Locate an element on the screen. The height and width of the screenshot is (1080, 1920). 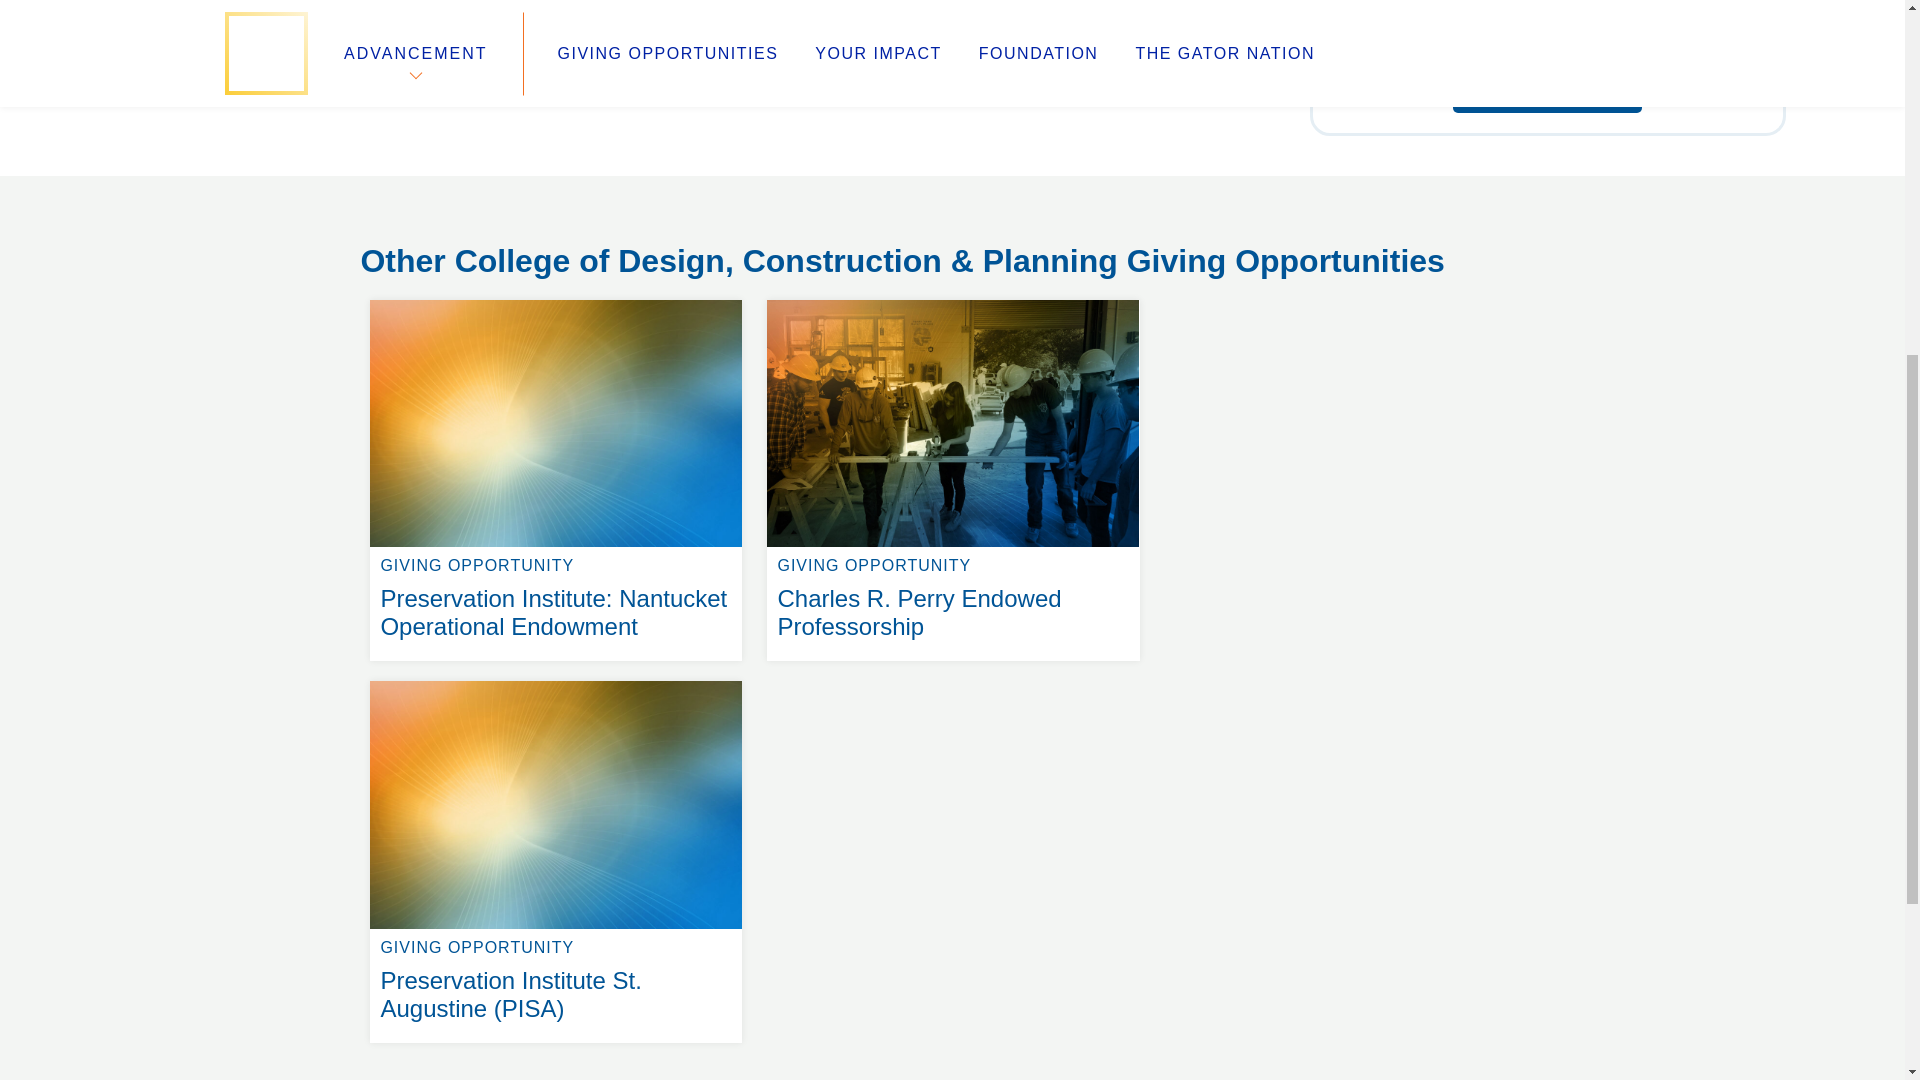
Advancement Toolkit is located at coordinates (417, 238).